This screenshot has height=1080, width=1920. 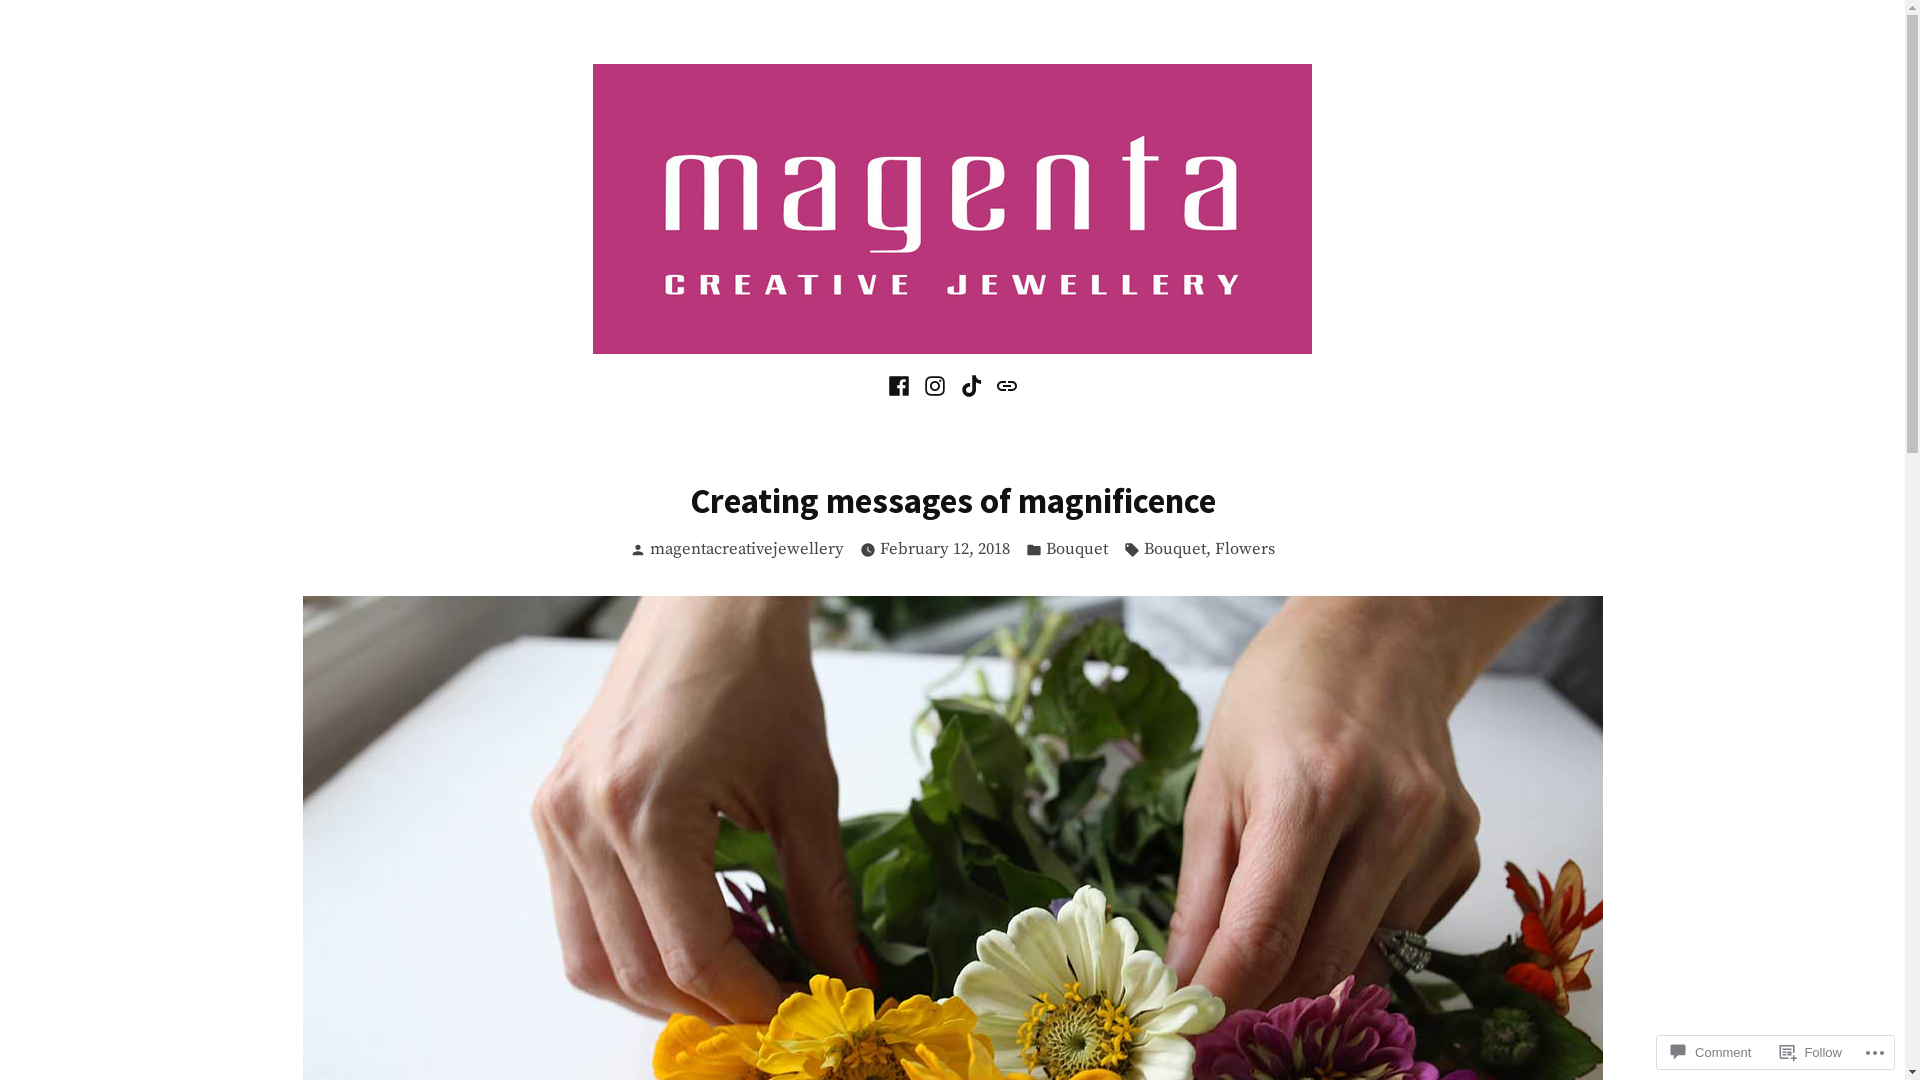 What do you see at coordinates (659, 378) in the screenshot?
I see `Magenta Creative Jewellery` at bounding box center [659, 378].